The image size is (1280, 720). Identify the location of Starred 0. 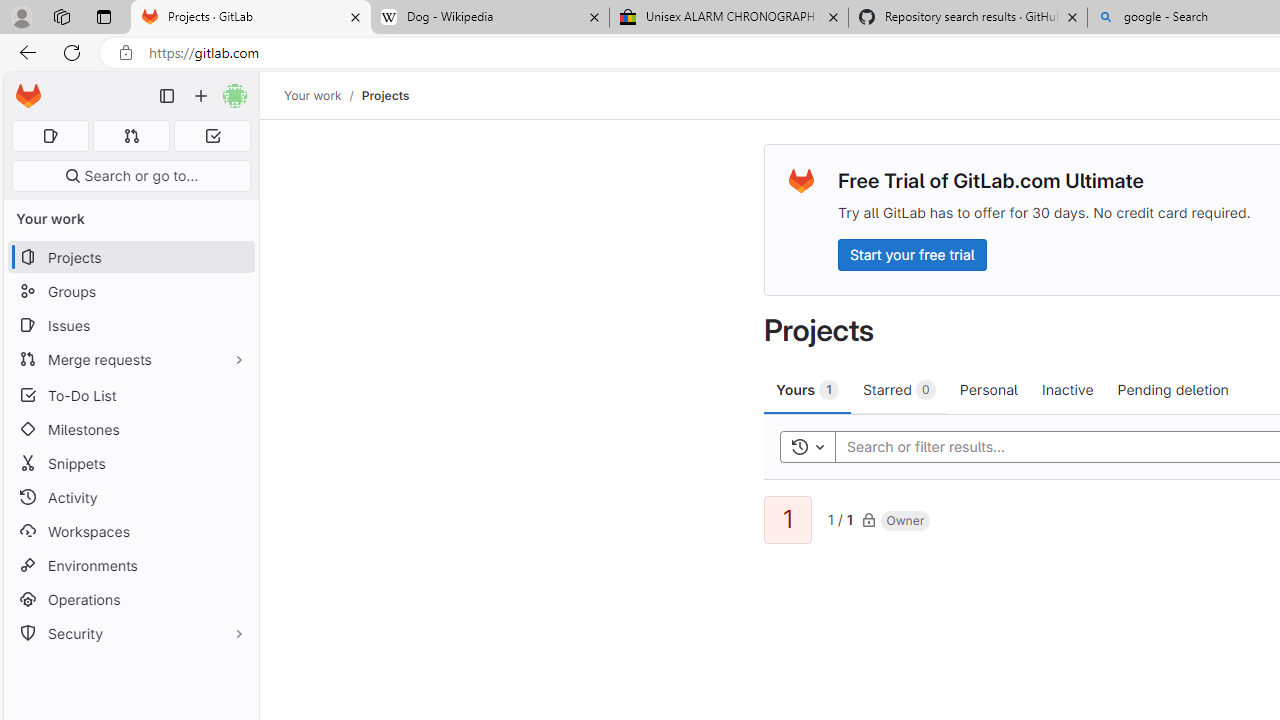
(900, 389).